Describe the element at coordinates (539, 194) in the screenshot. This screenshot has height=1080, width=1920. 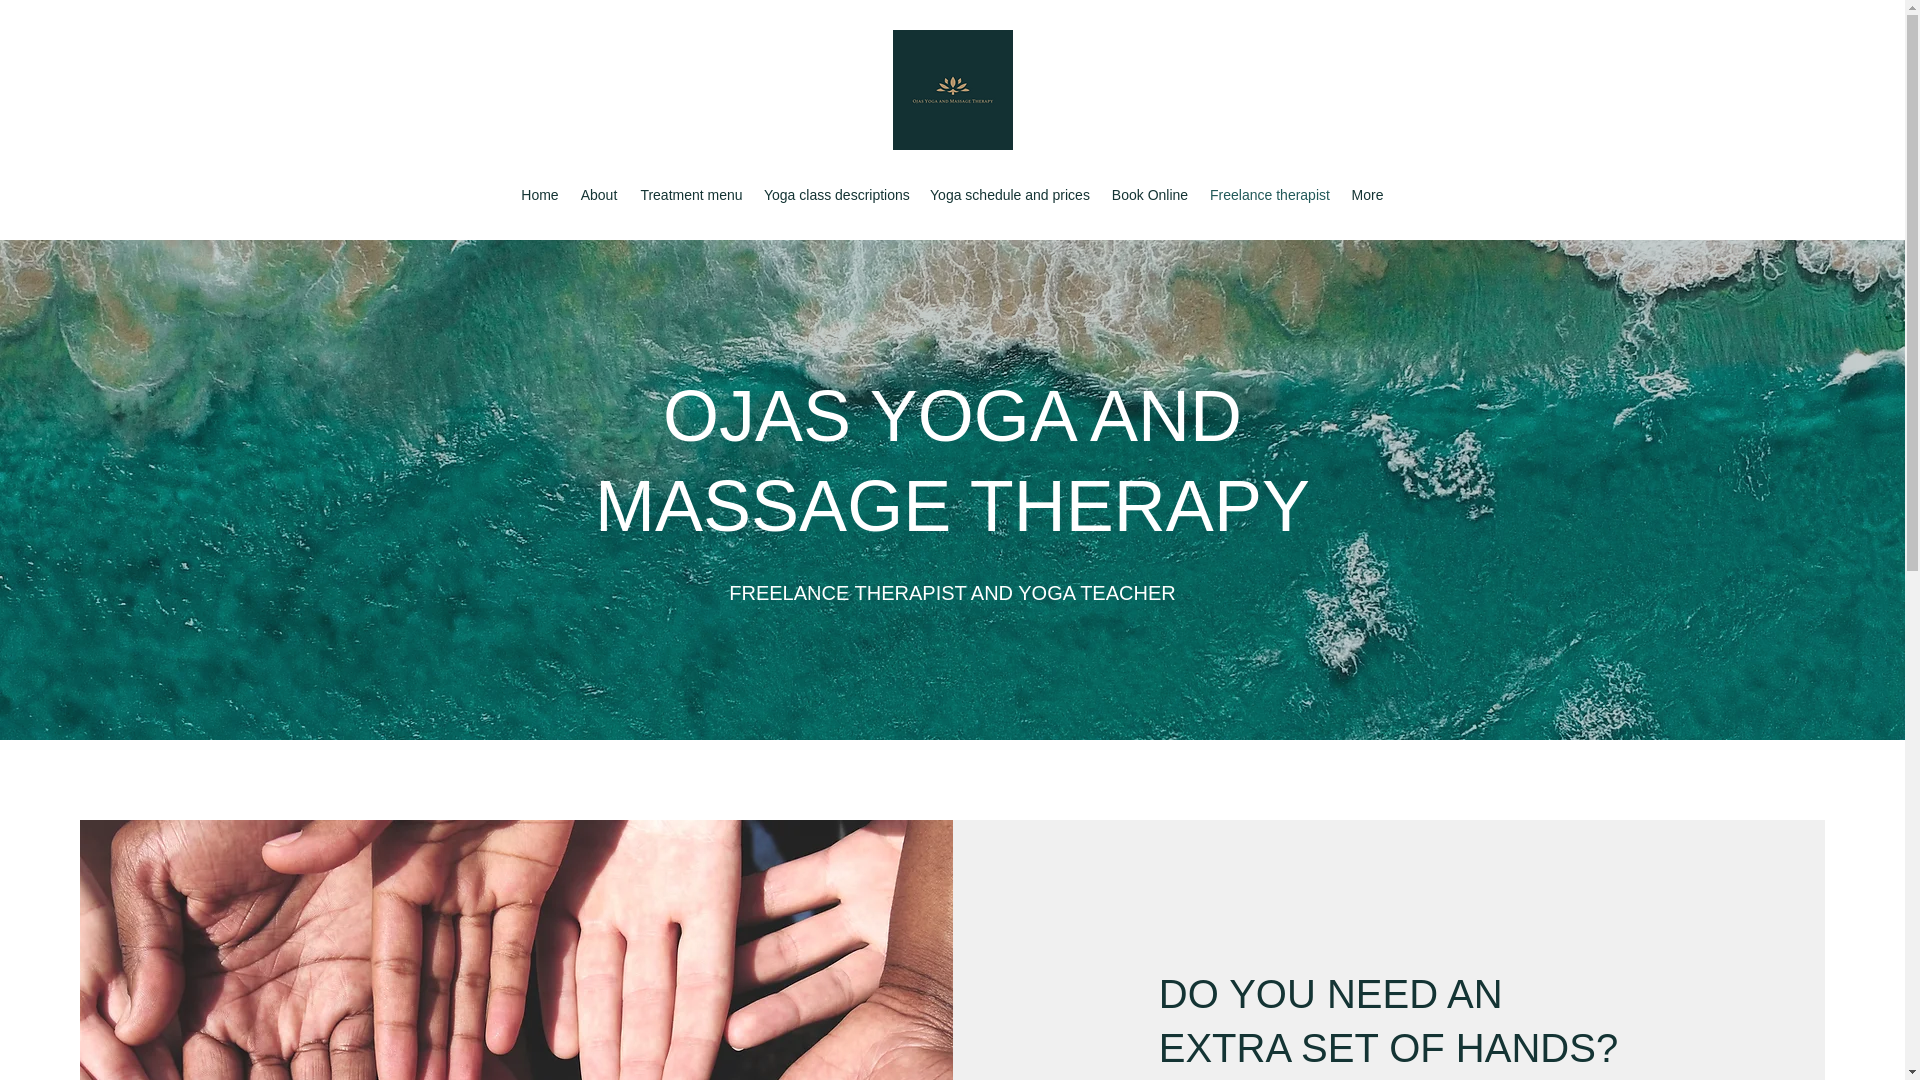
I see `Home` at that location.